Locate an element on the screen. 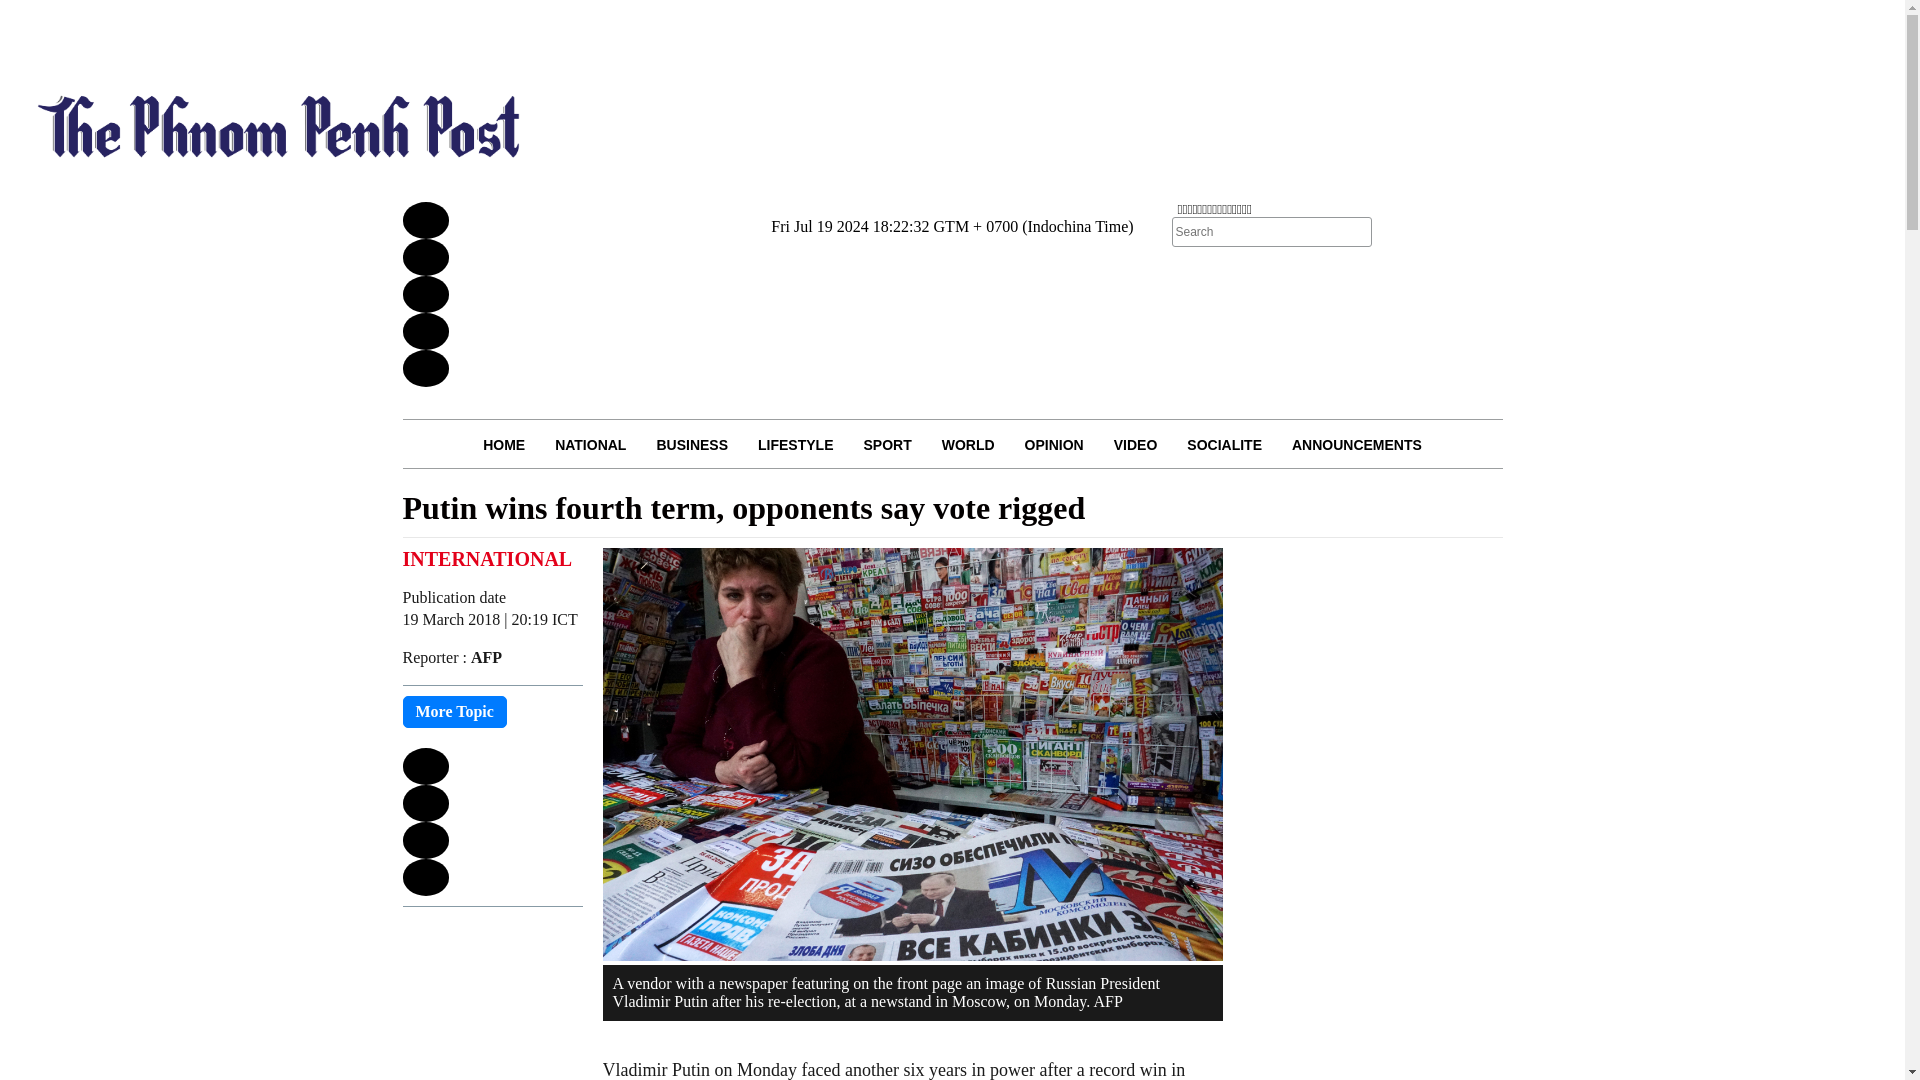 The image size is (1920, 1080). SPORT is located at coordinates (886, 444).